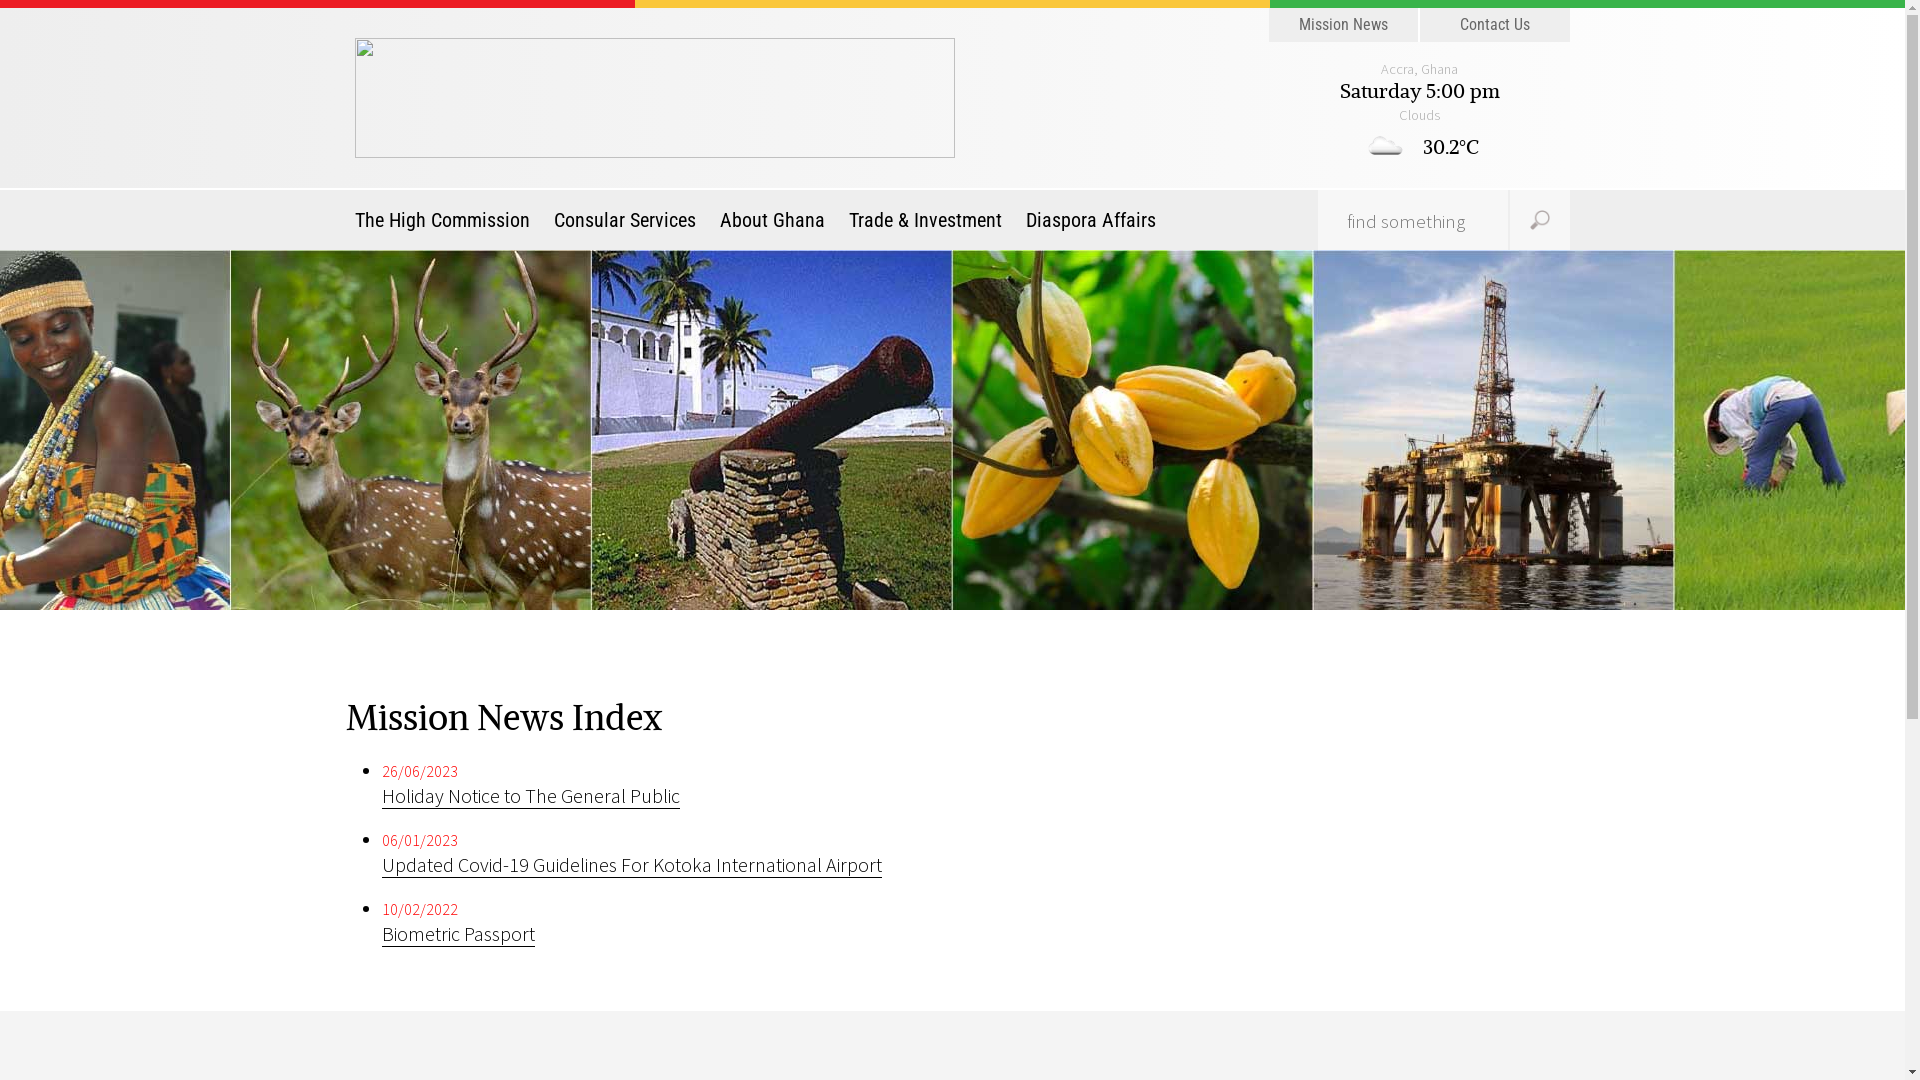 This screenshot has width=1920, height=1080. Describe the element at coordinates (655, 96) in the screenshot. I see `Home Page - Ghana High Commission - Canberra Australia` at that location.